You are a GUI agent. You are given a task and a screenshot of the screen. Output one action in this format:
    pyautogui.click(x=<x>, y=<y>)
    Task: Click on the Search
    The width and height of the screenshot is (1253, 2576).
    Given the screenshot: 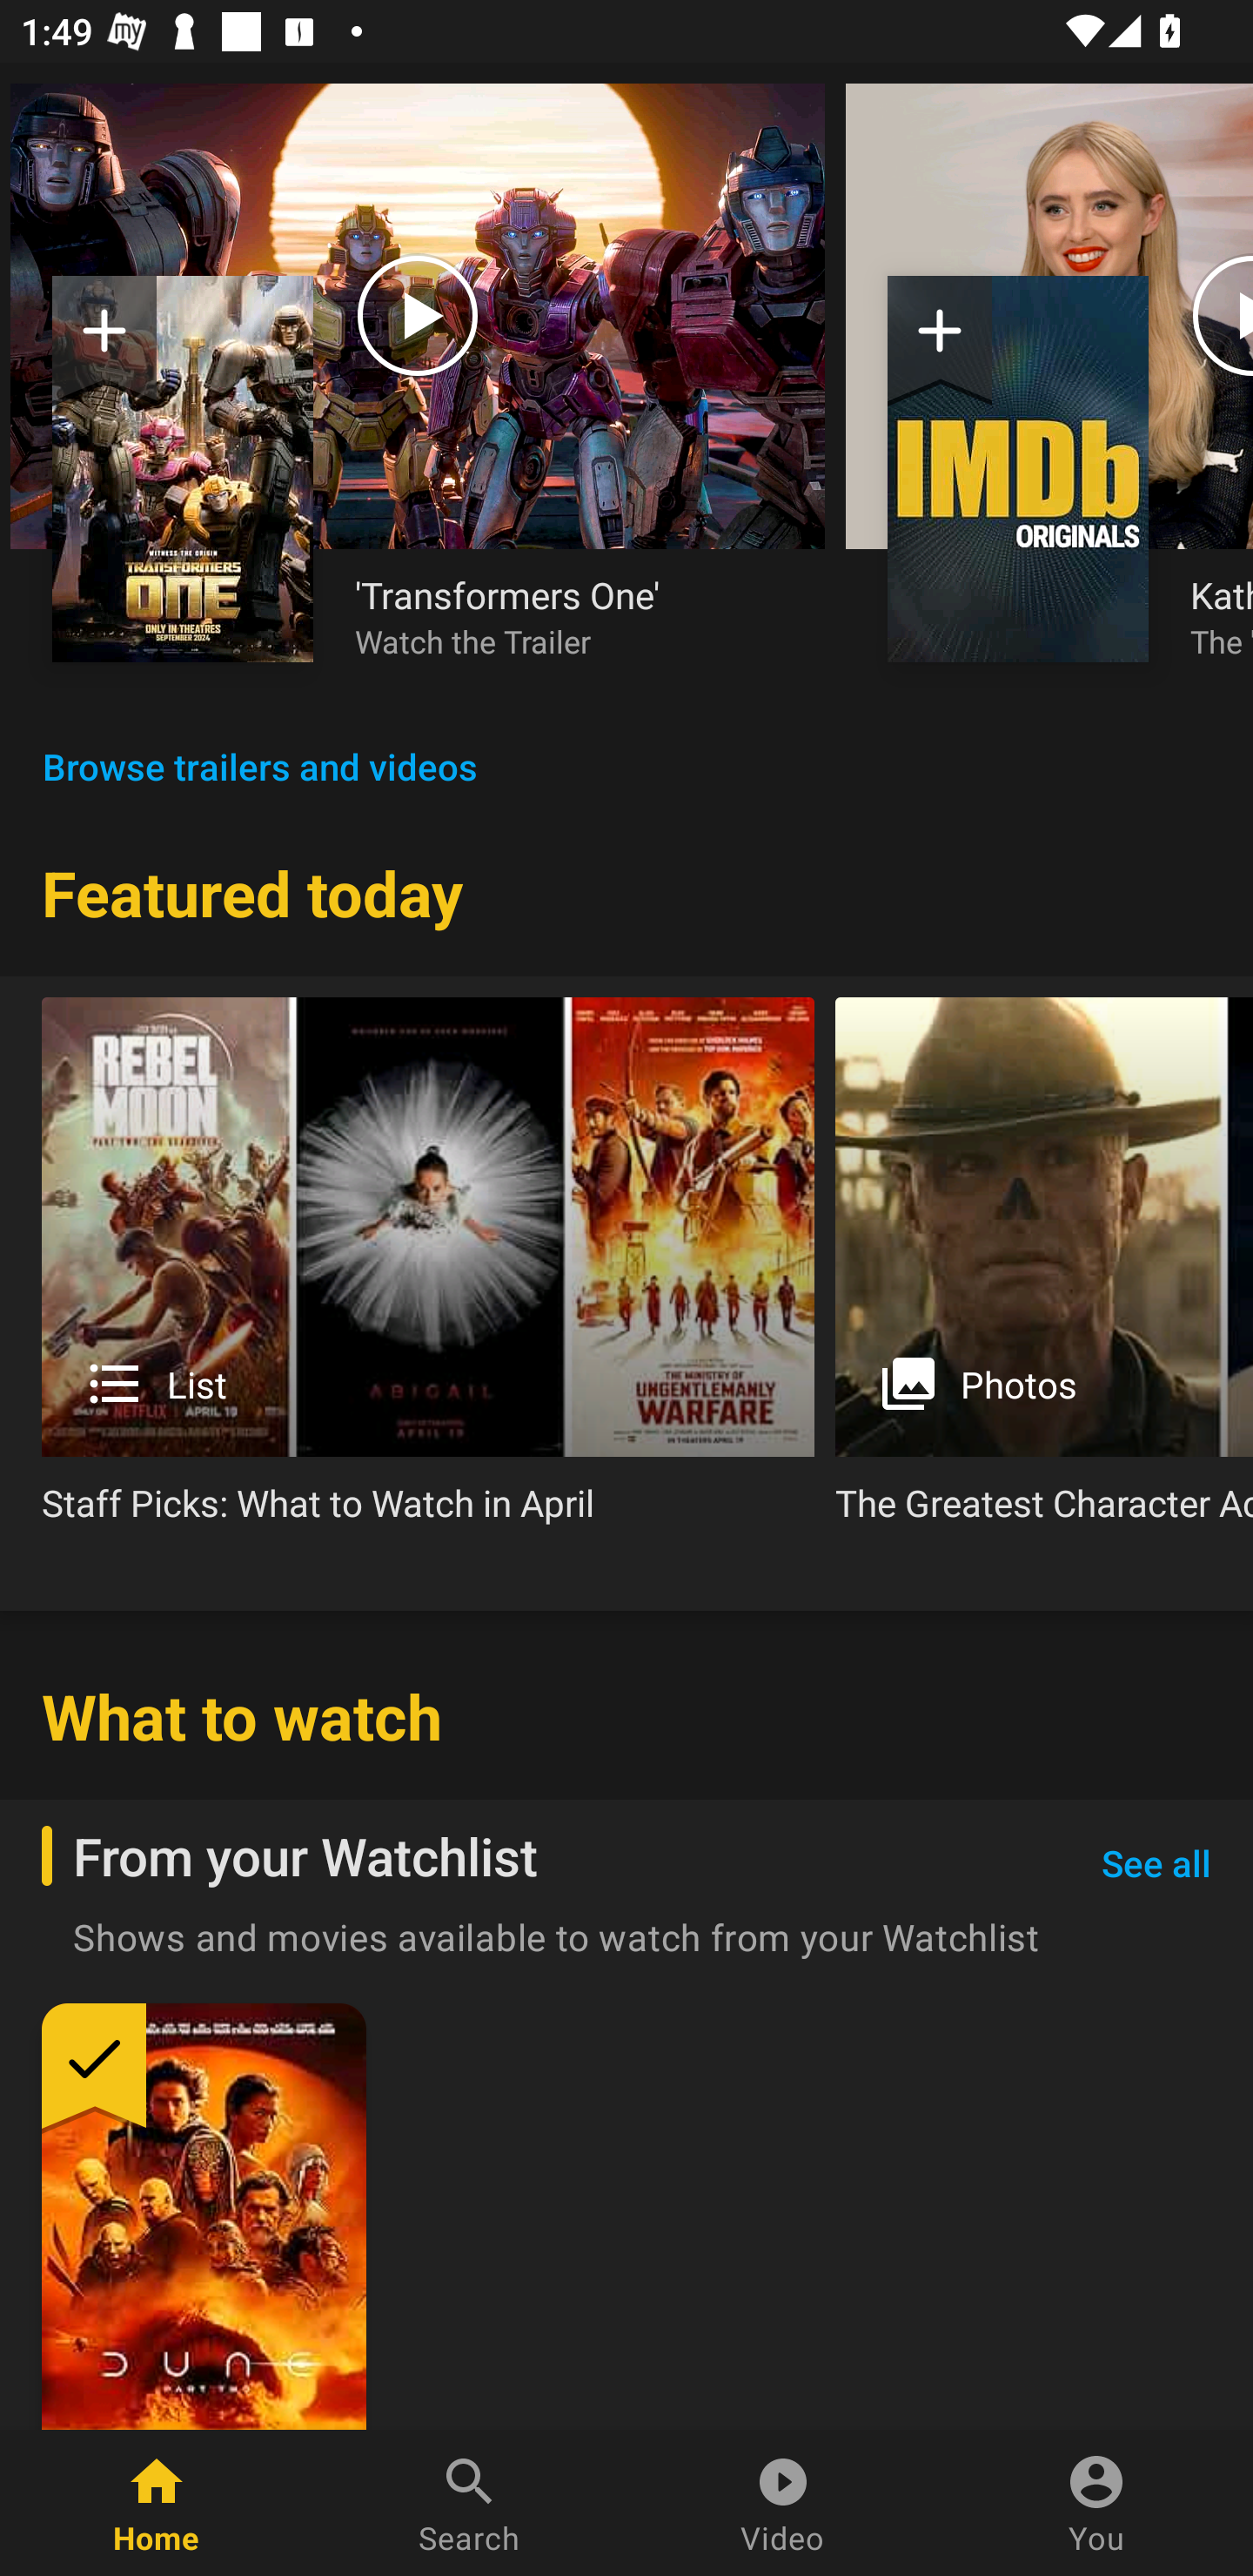 What is the action you would take?
    pyautogui.click(x=470, y=2503)
    